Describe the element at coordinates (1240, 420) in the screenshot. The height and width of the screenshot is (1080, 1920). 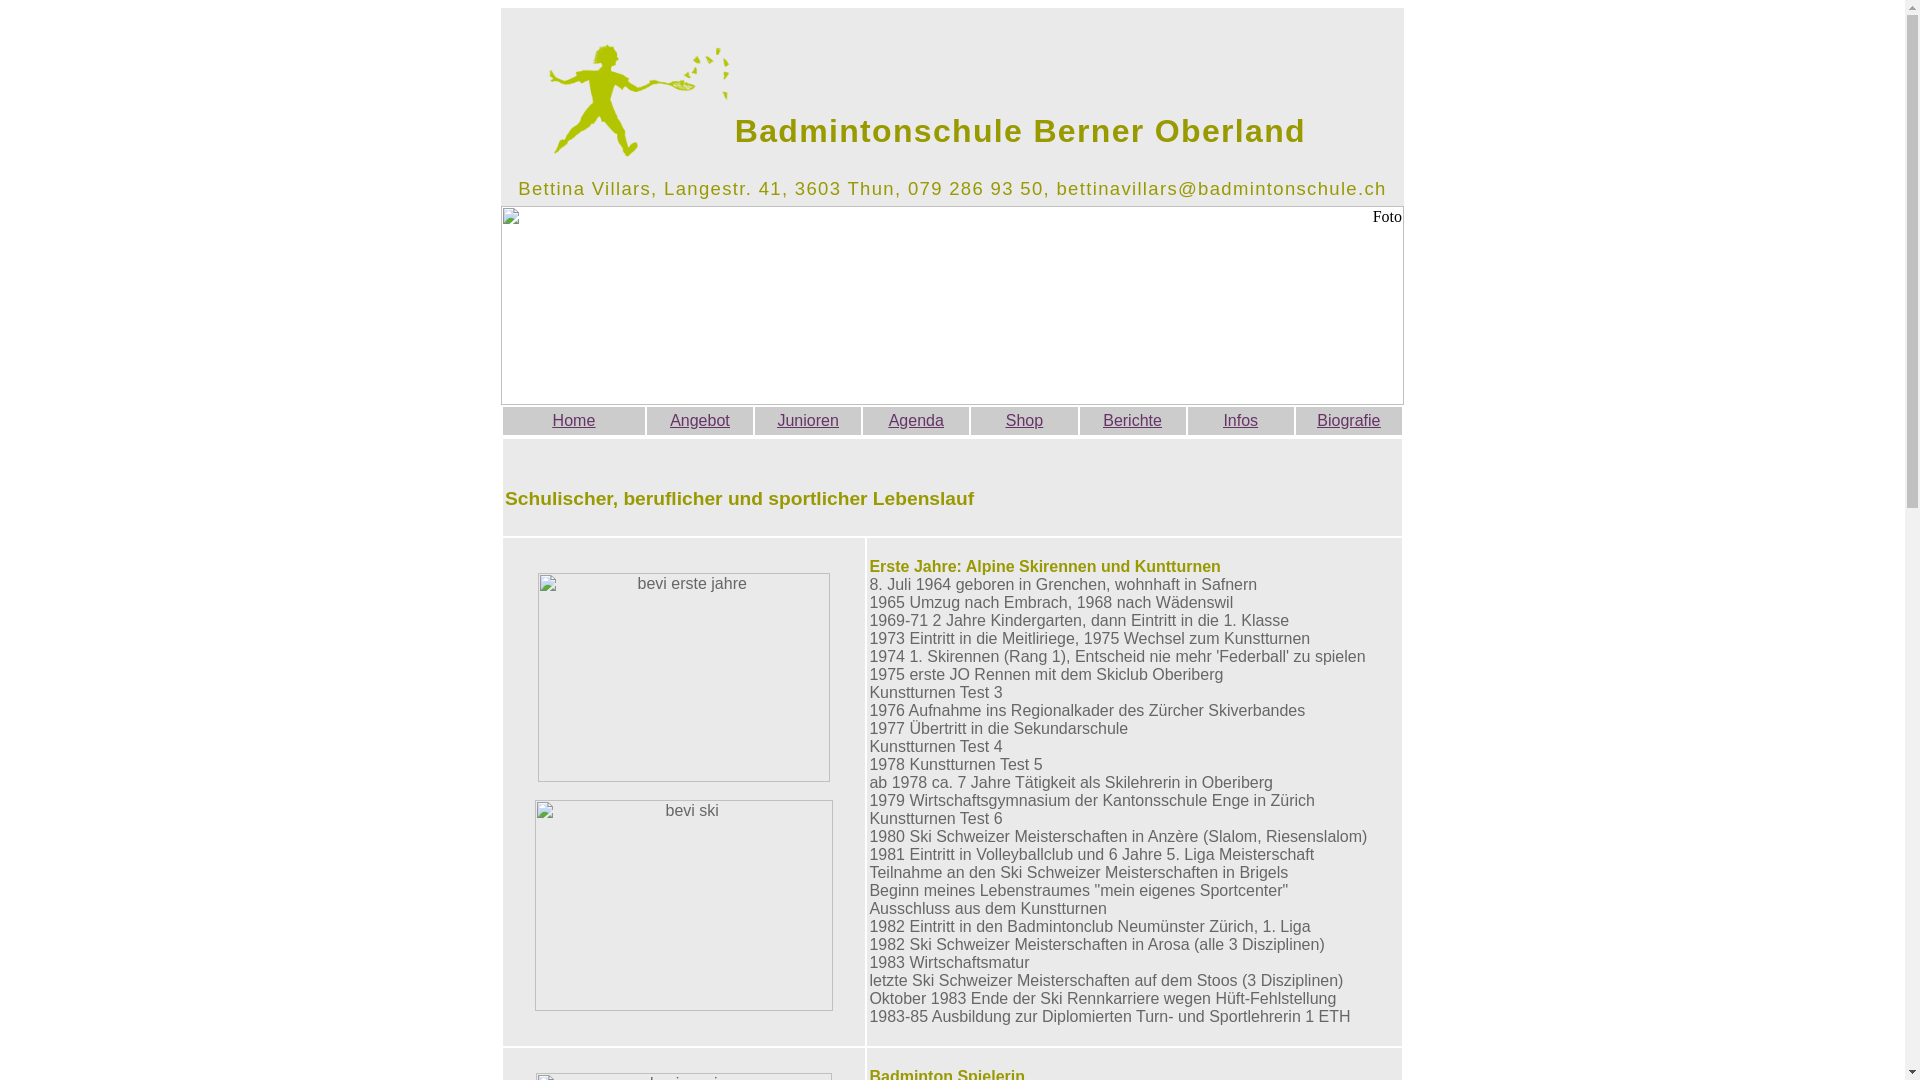
I see `Infos` at that location.